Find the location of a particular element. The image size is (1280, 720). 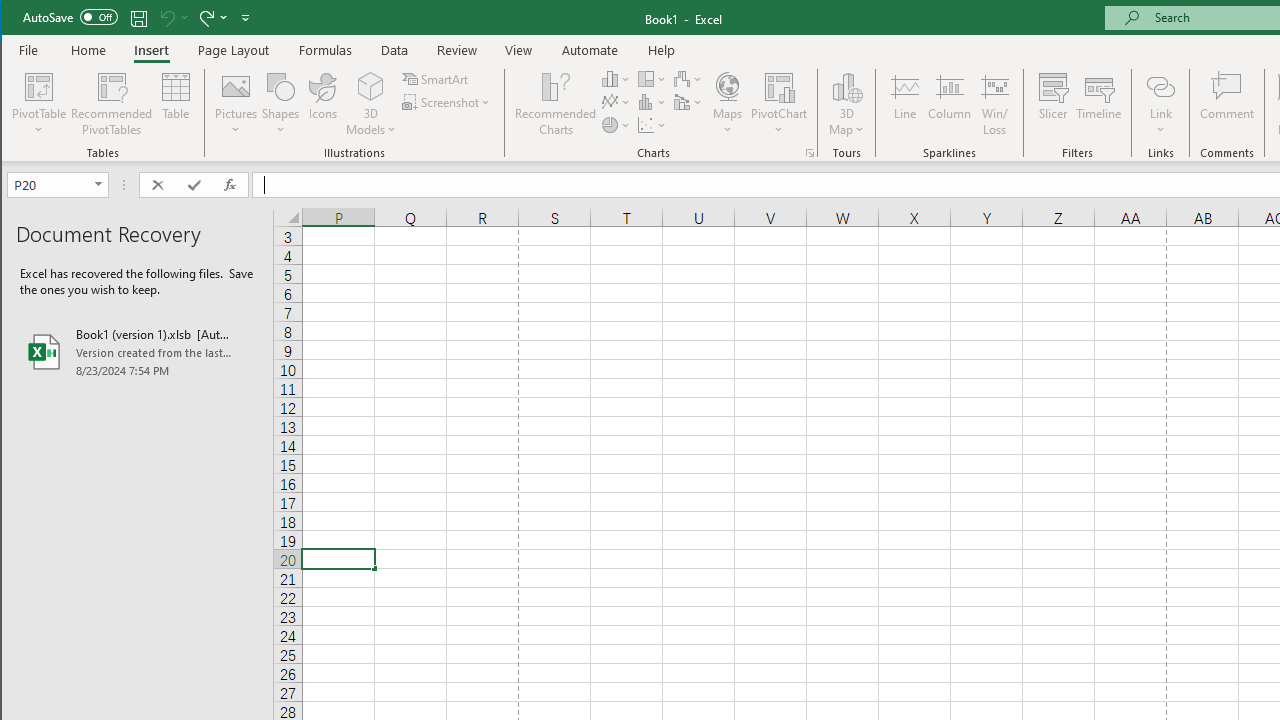

Open is located at coordinates (100, 184).